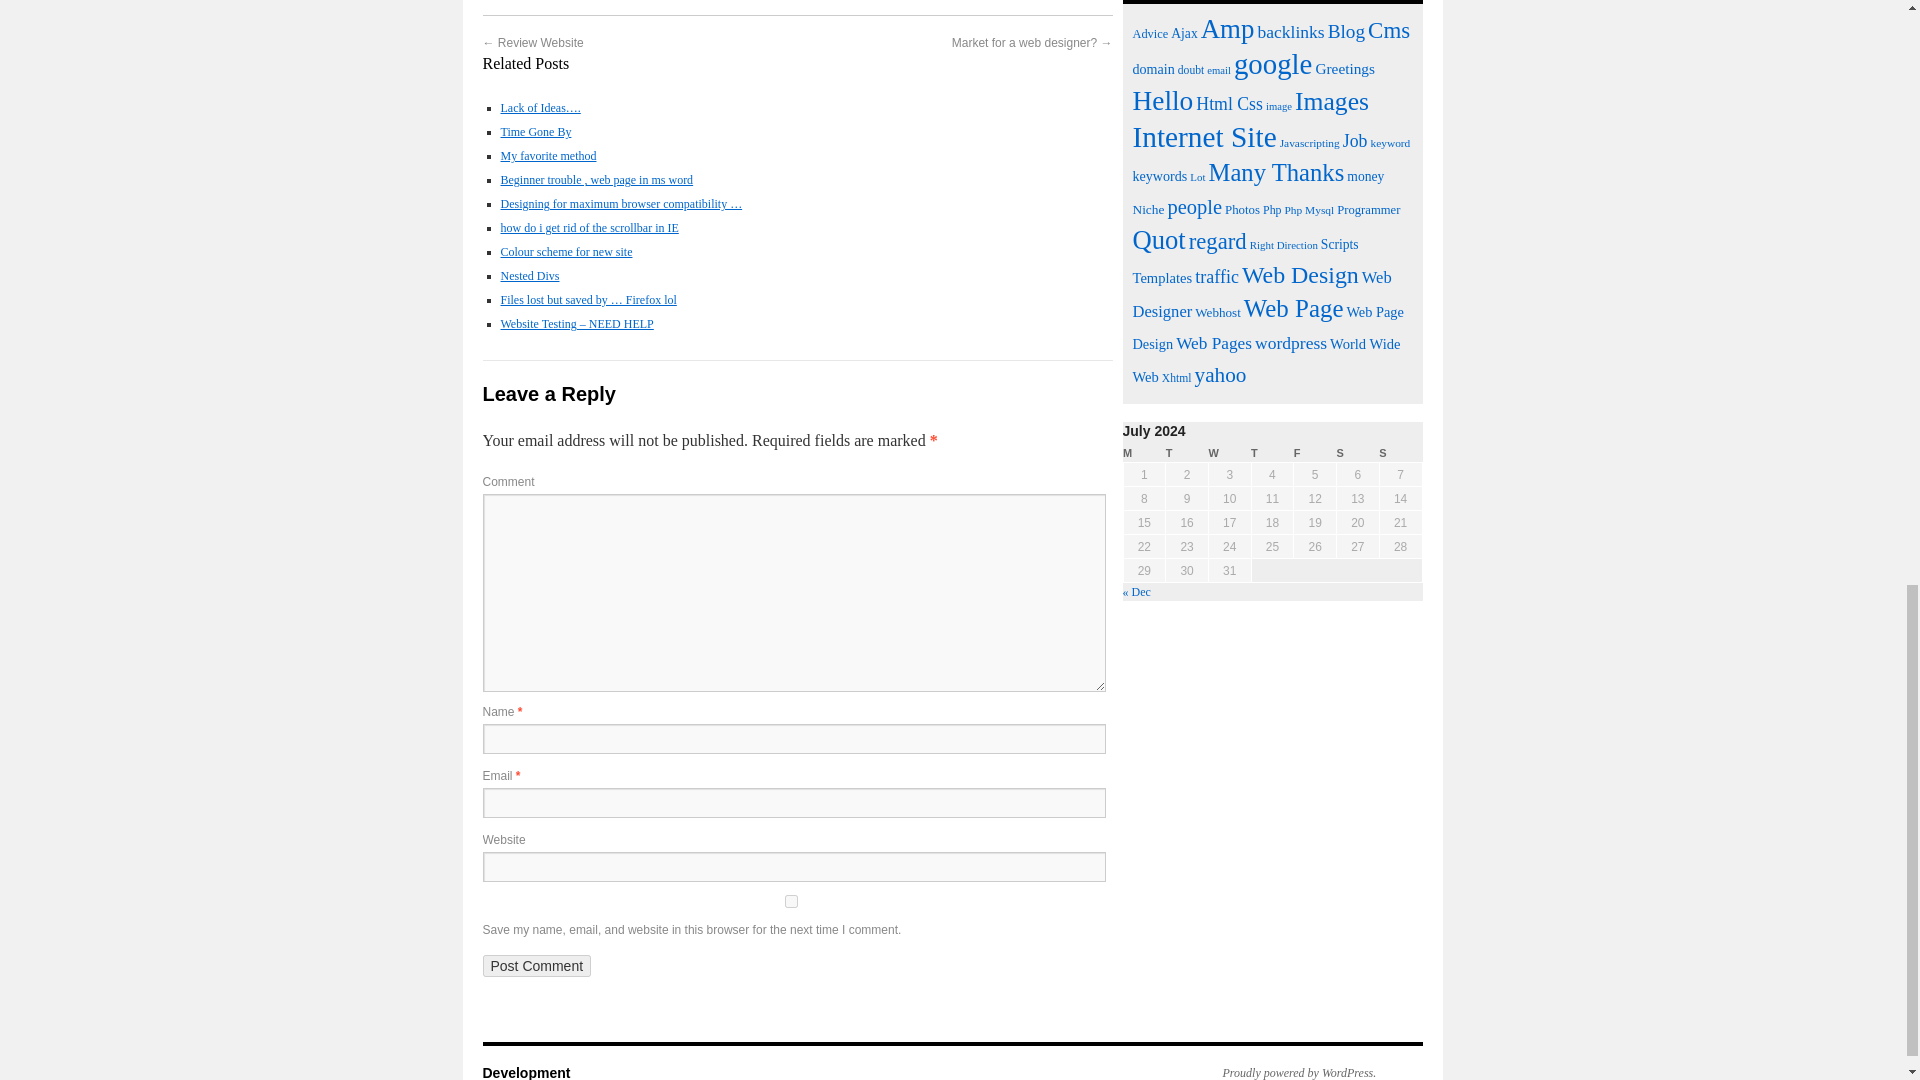 This screenshot has height=1080, width=1920. Describe the element at coordinates (565, 252) in the screenshot. I see `Colour scheme for new site ` at that location.